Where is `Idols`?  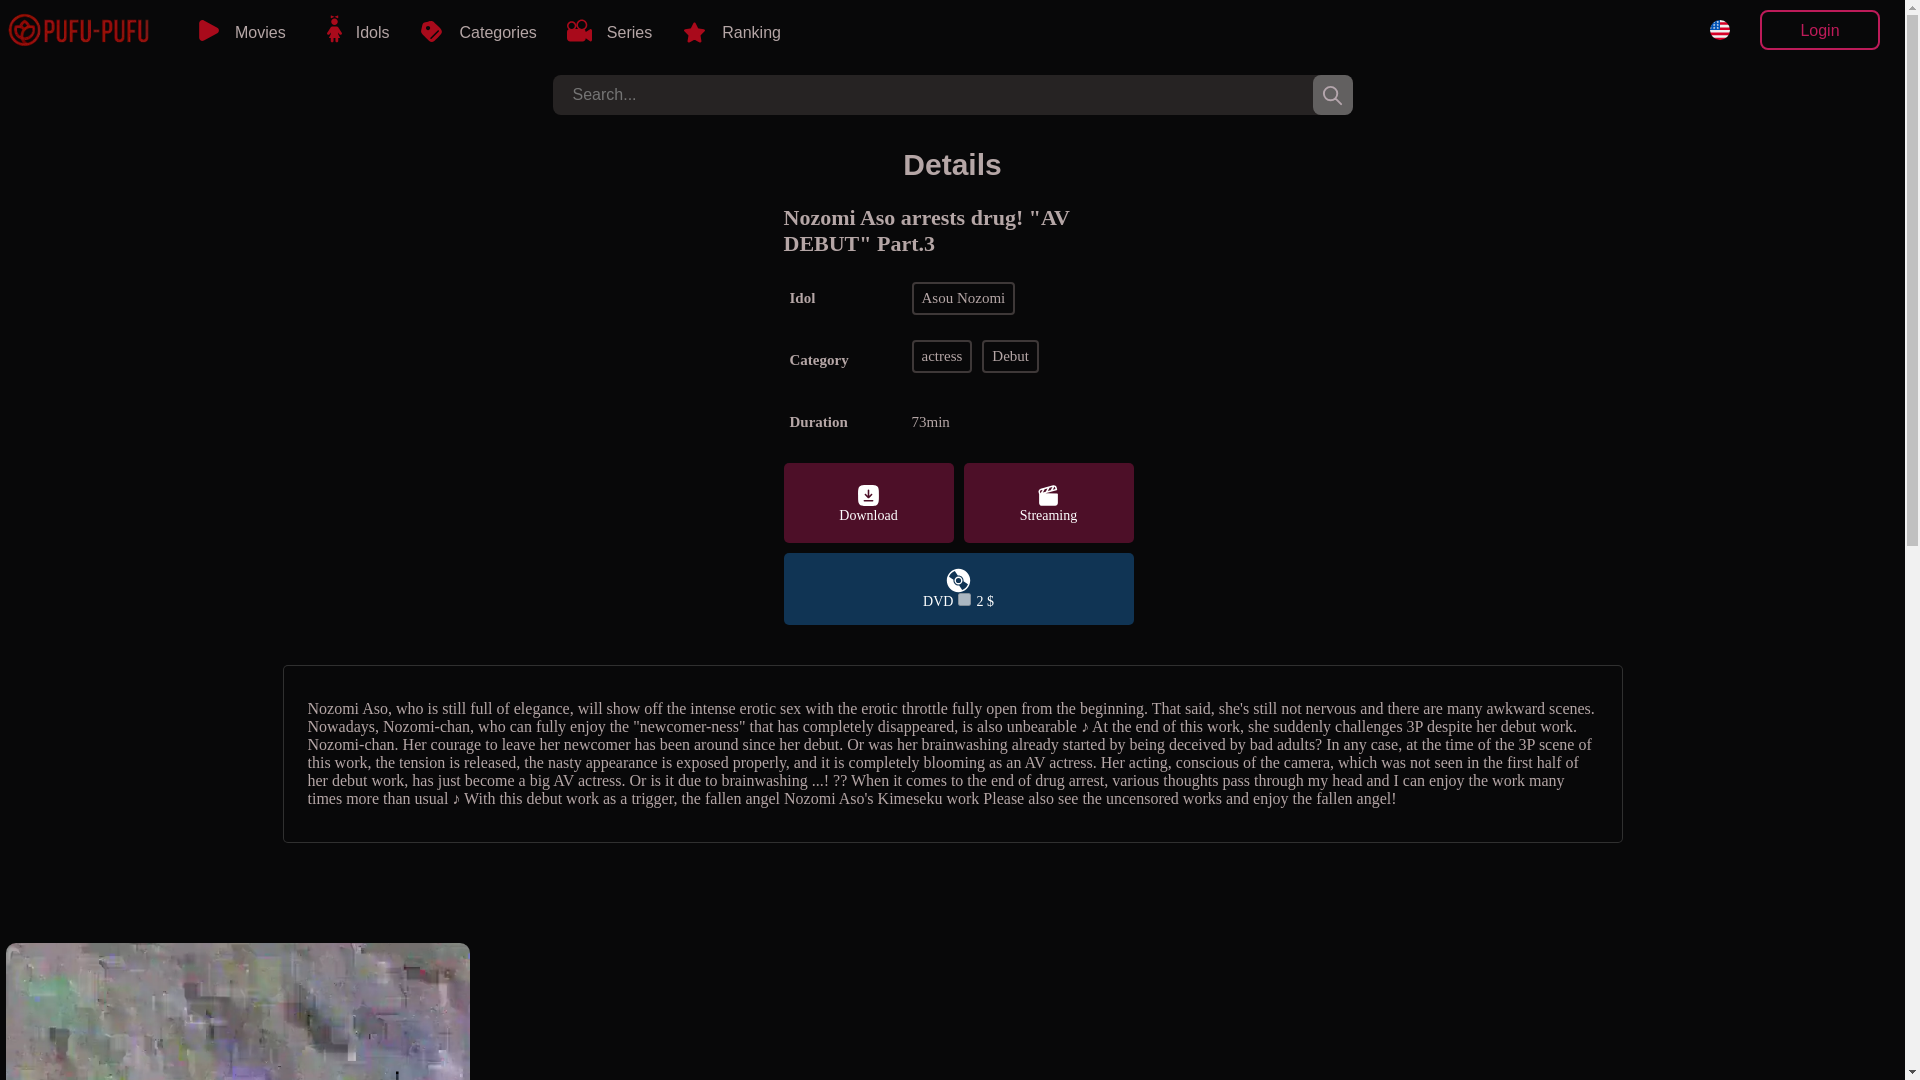 Idols is located at coordinates (372, 32).